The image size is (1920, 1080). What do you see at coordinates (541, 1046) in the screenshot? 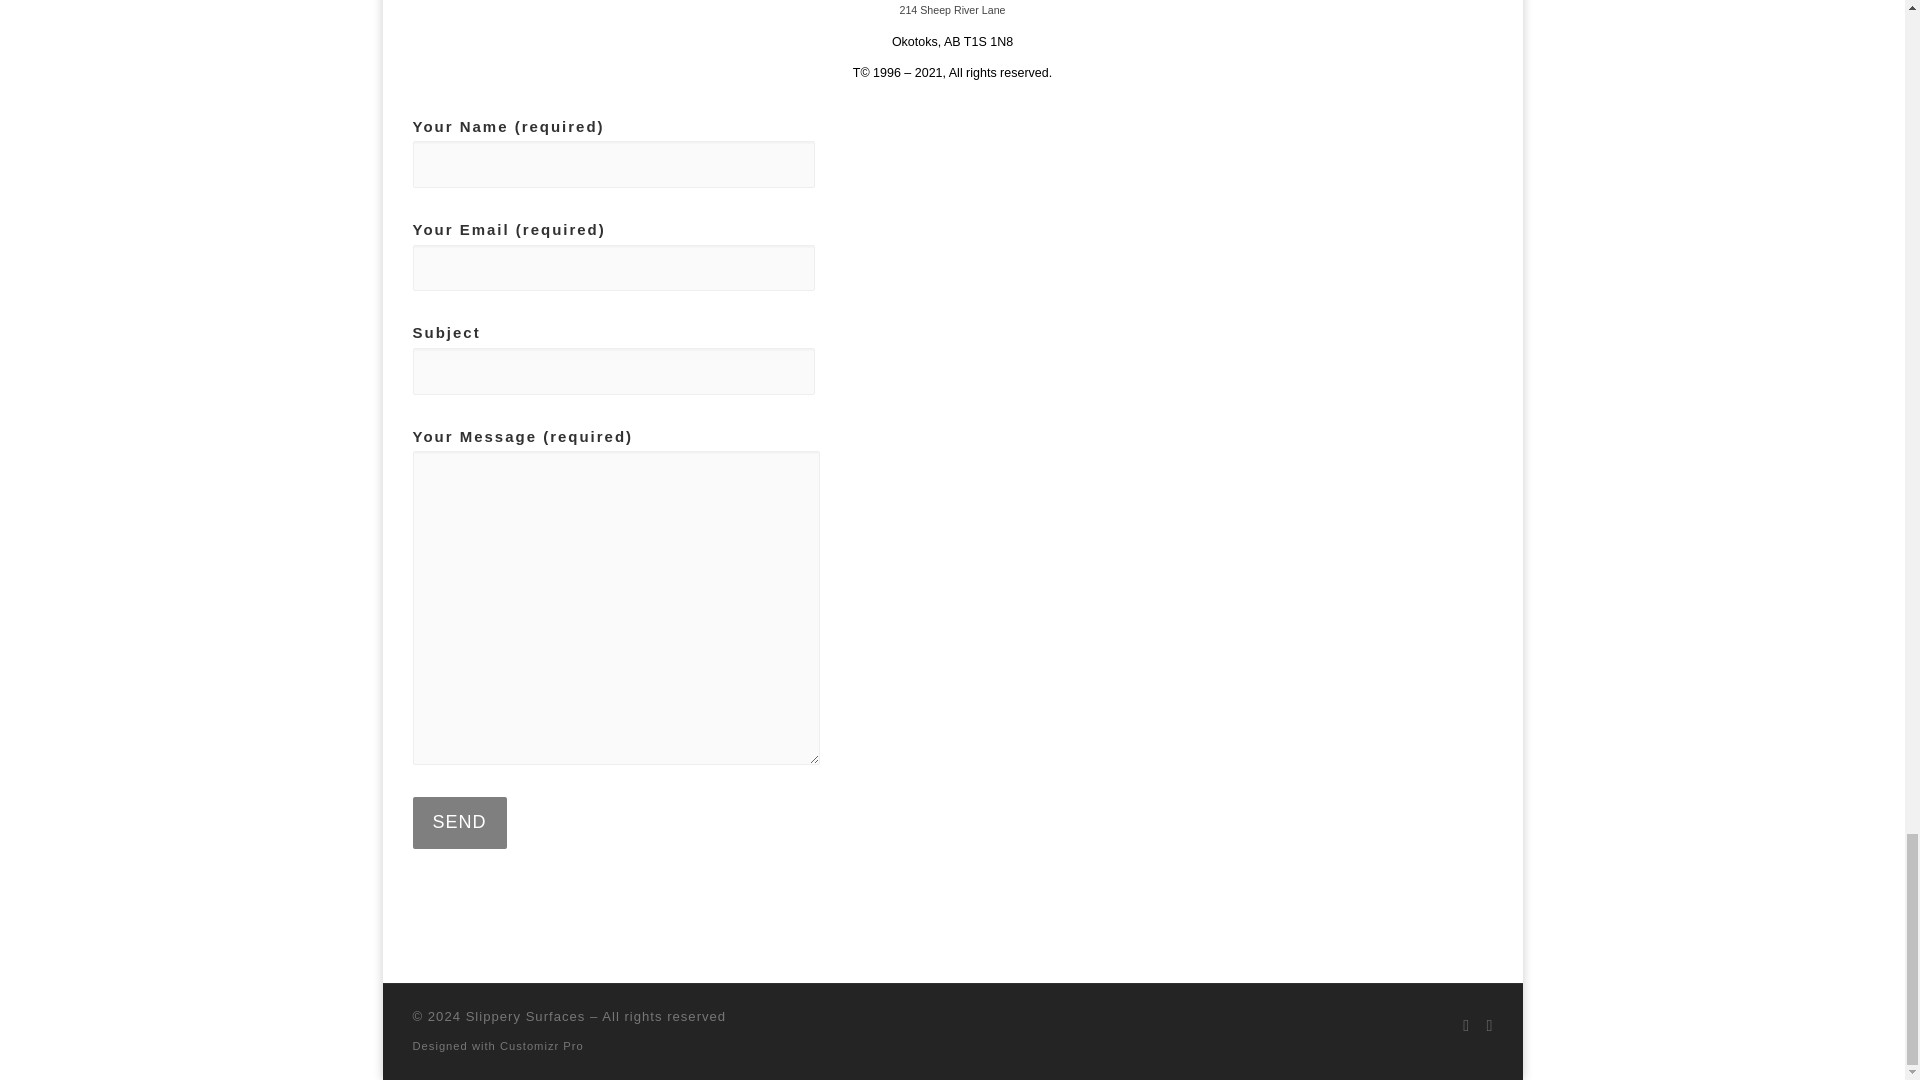
I see `Customizr Pro` at bounding box center [541, 1046].